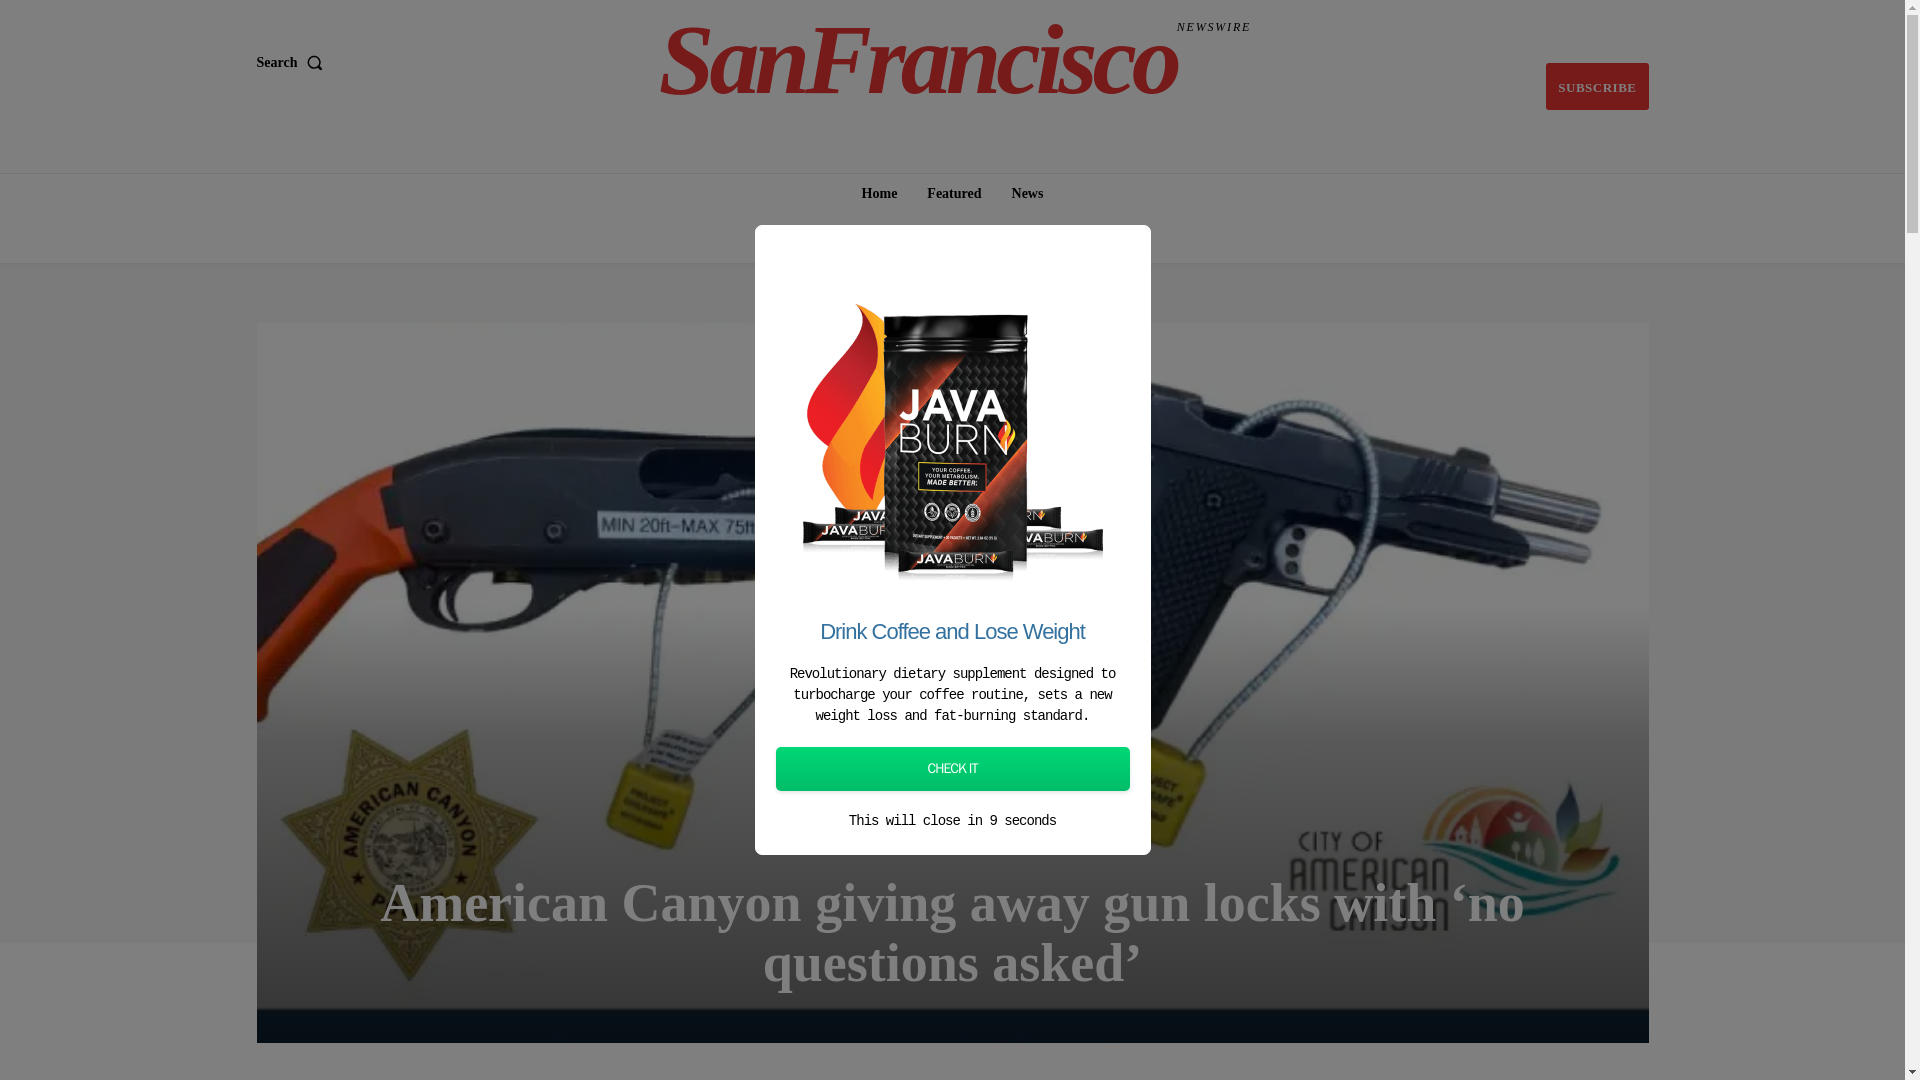  I want to click on Featured, so click(955, 60).